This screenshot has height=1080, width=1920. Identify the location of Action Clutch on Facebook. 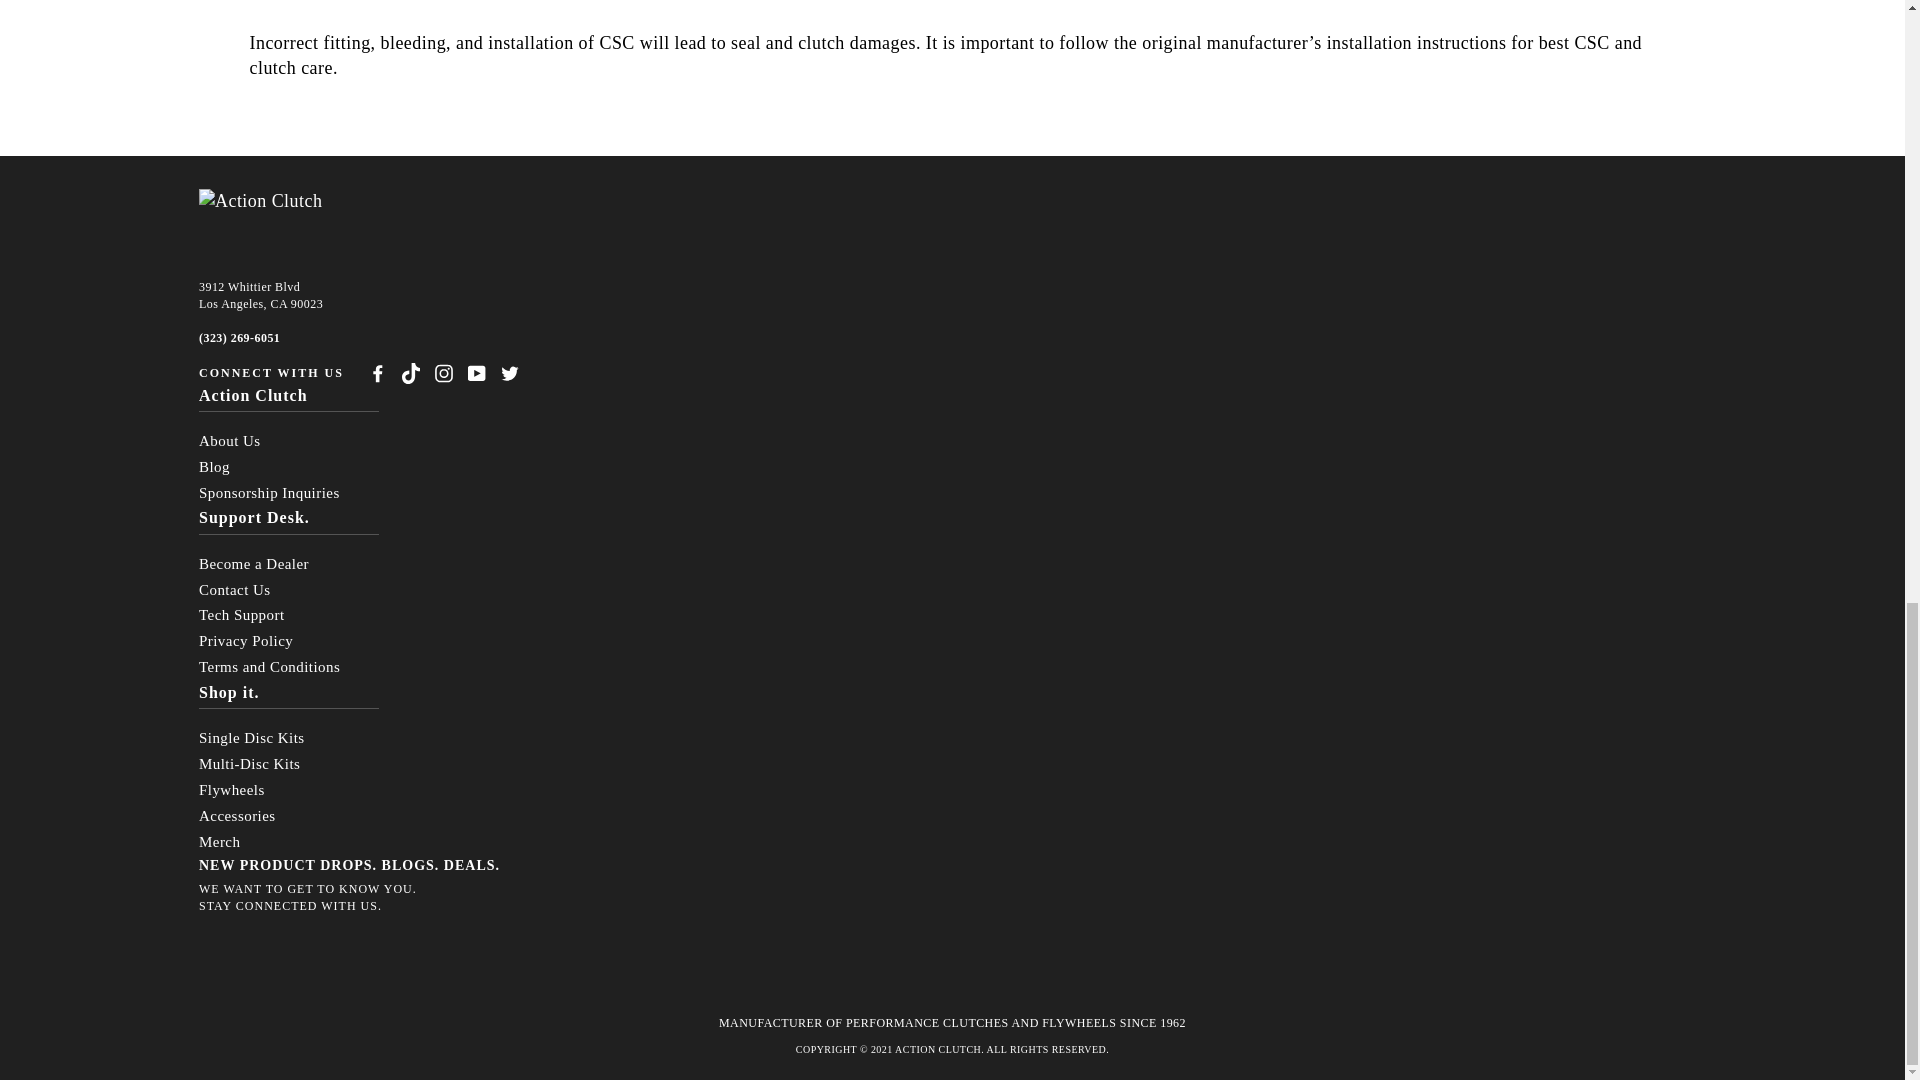
(378, 372).